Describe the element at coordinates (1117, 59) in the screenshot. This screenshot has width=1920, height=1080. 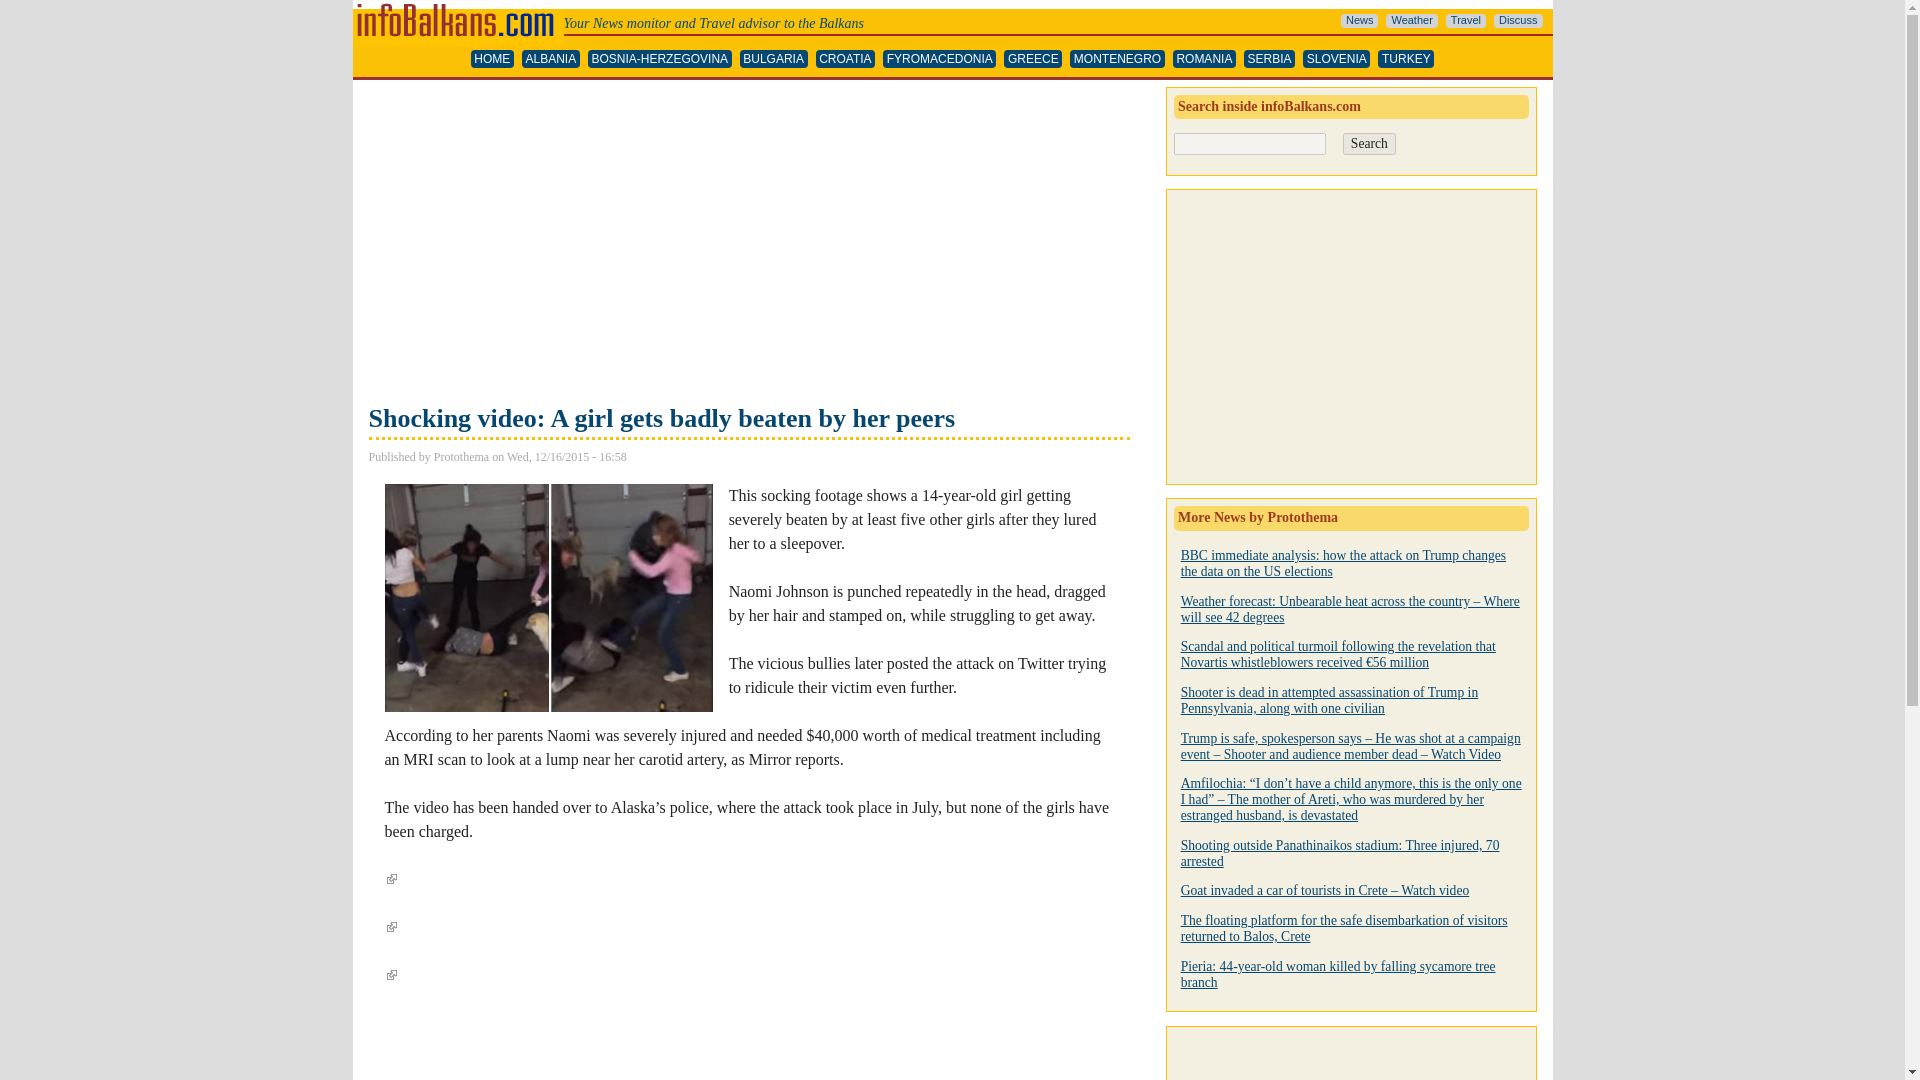
I see `MONTENEGRO` at that location.